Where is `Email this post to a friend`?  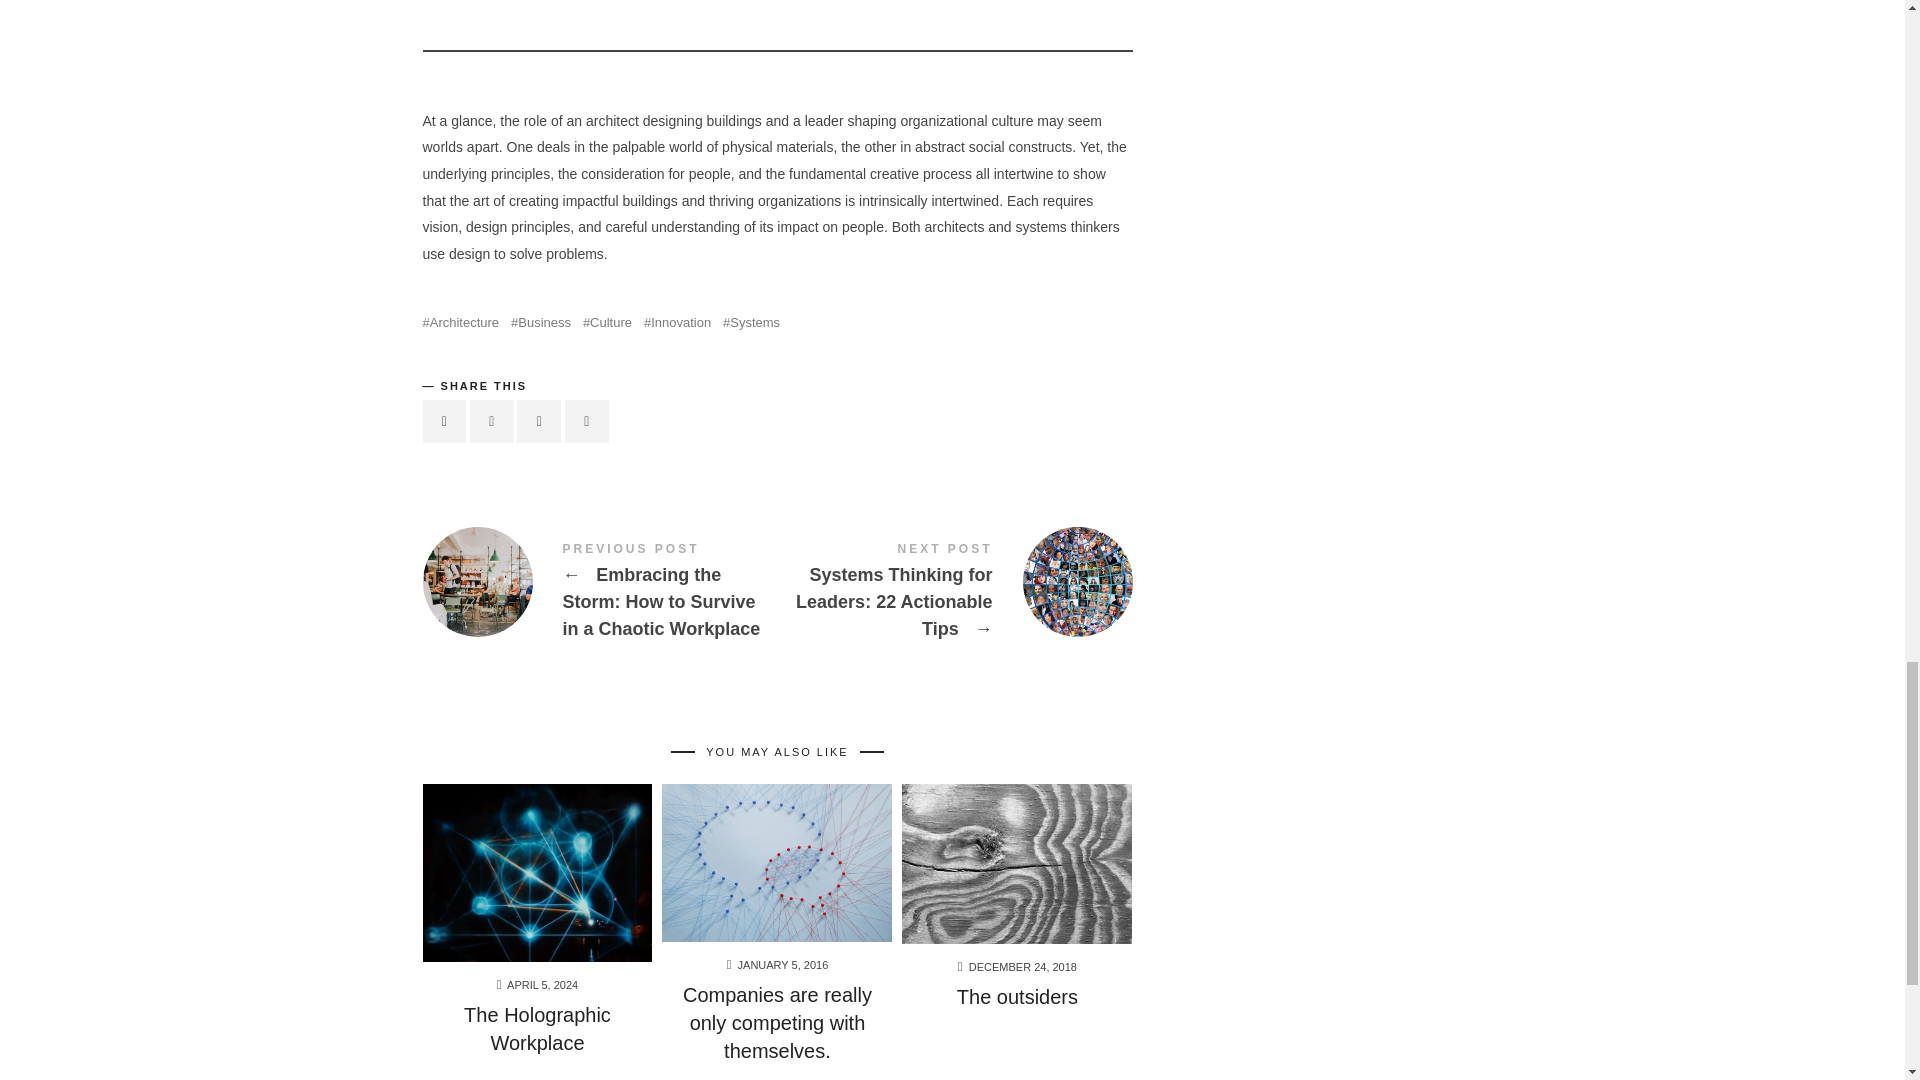 Email this post to a friend is located at coordinates (586, 420).